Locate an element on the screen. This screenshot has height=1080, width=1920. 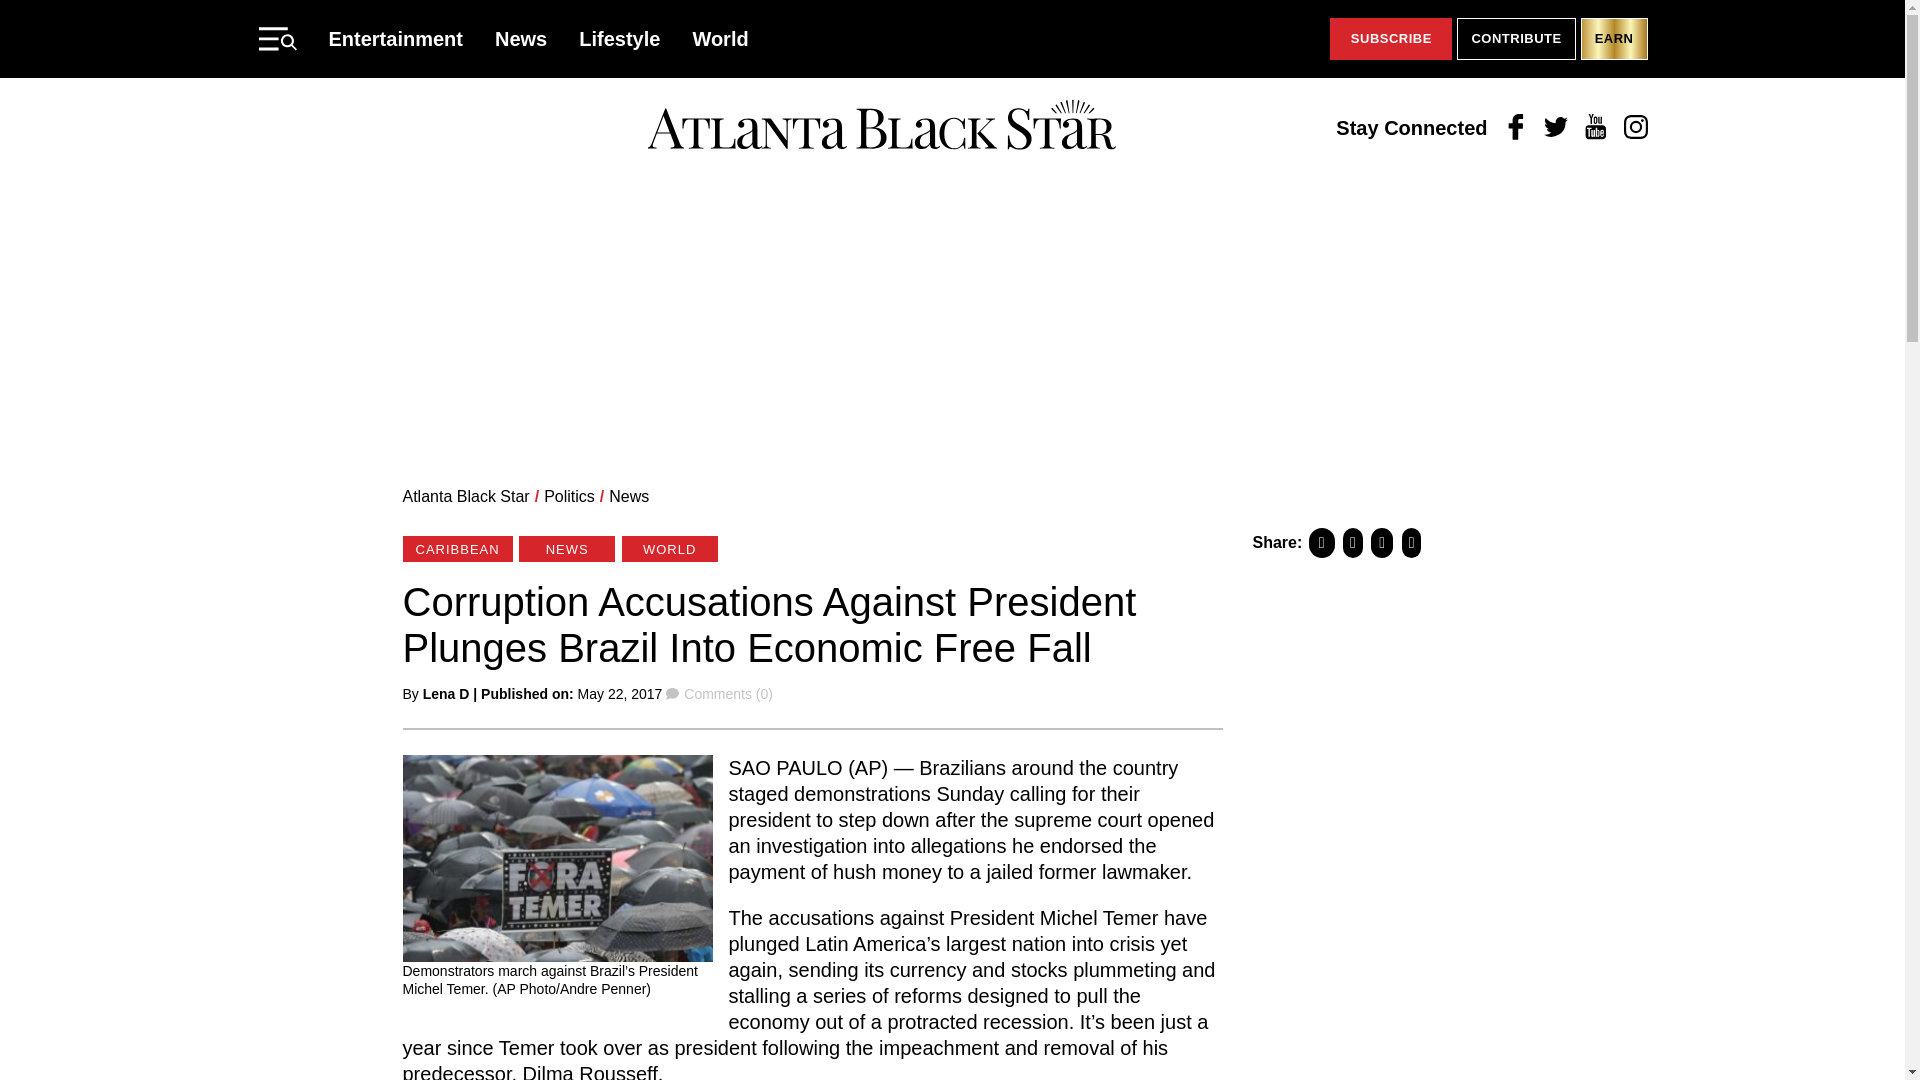
Go to the News Category archives. is located at coordinates (628, 496).